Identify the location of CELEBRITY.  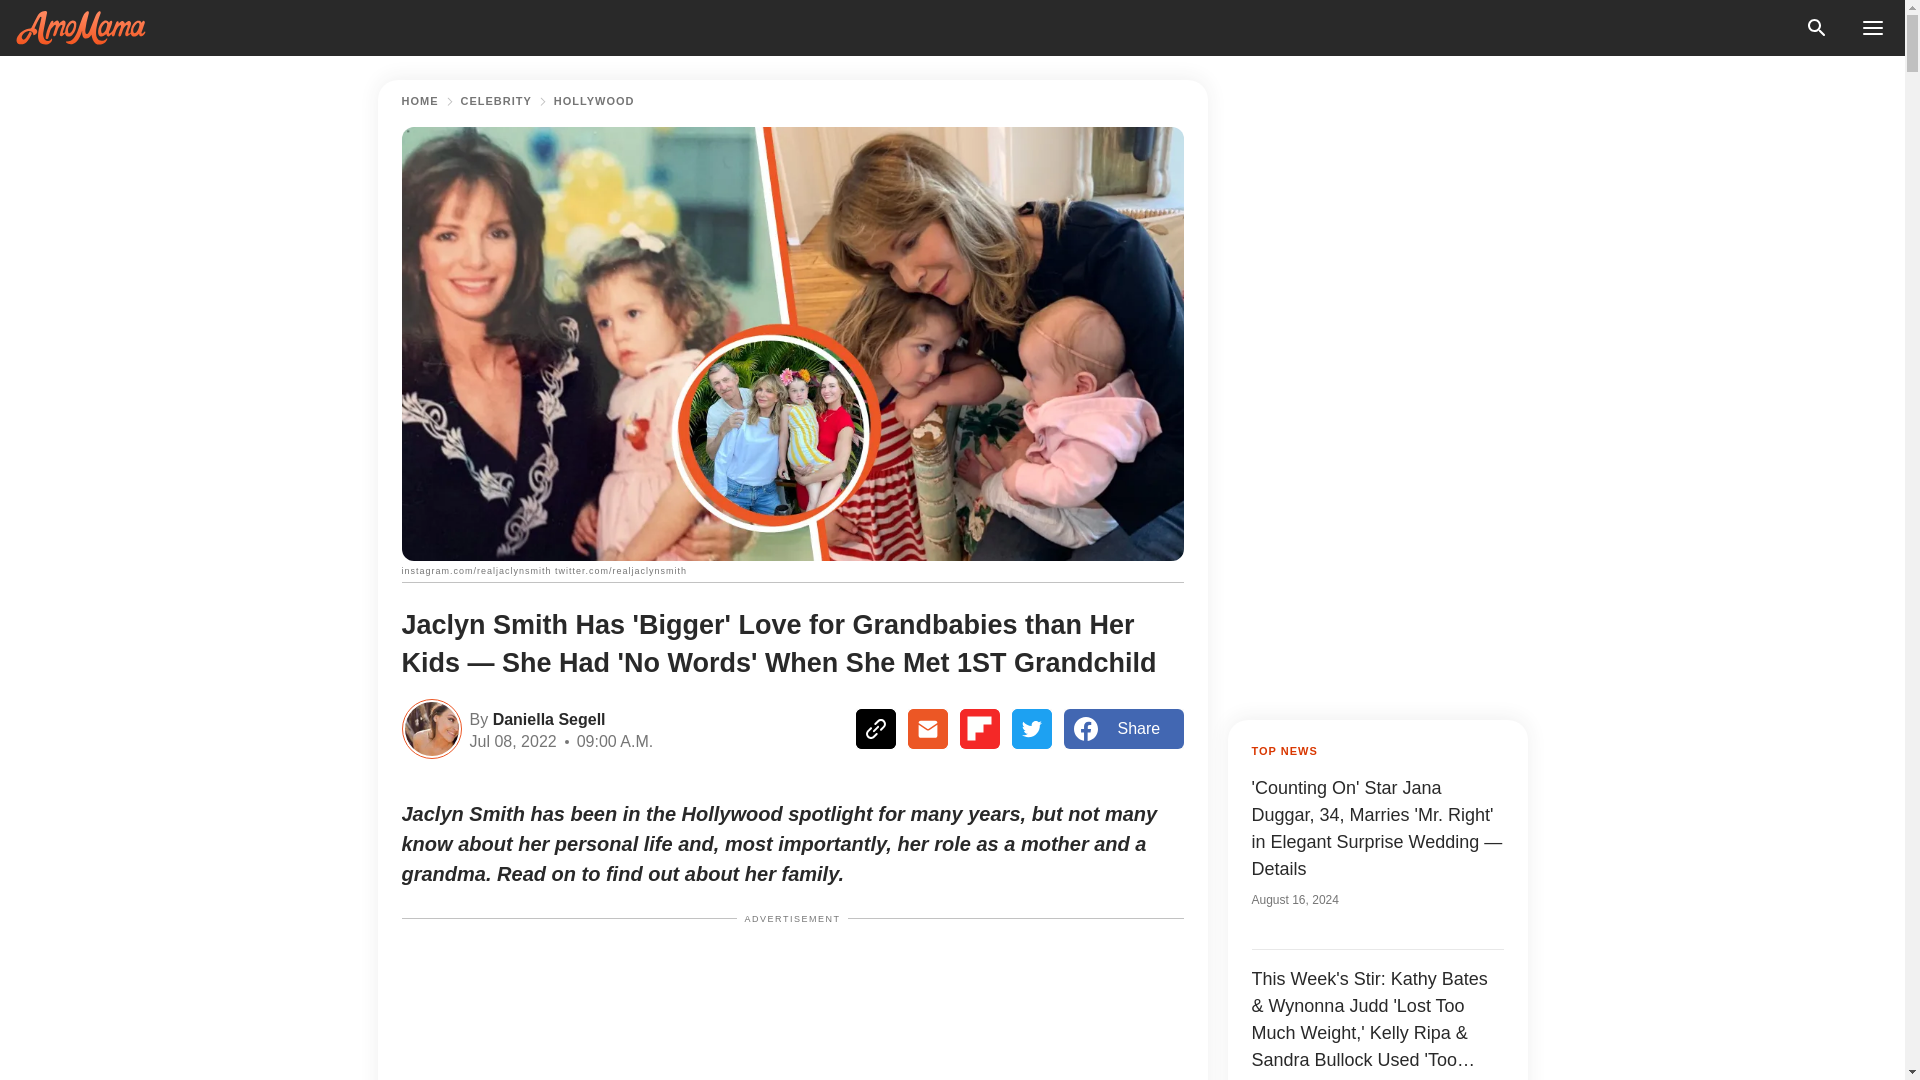
(496, 101).